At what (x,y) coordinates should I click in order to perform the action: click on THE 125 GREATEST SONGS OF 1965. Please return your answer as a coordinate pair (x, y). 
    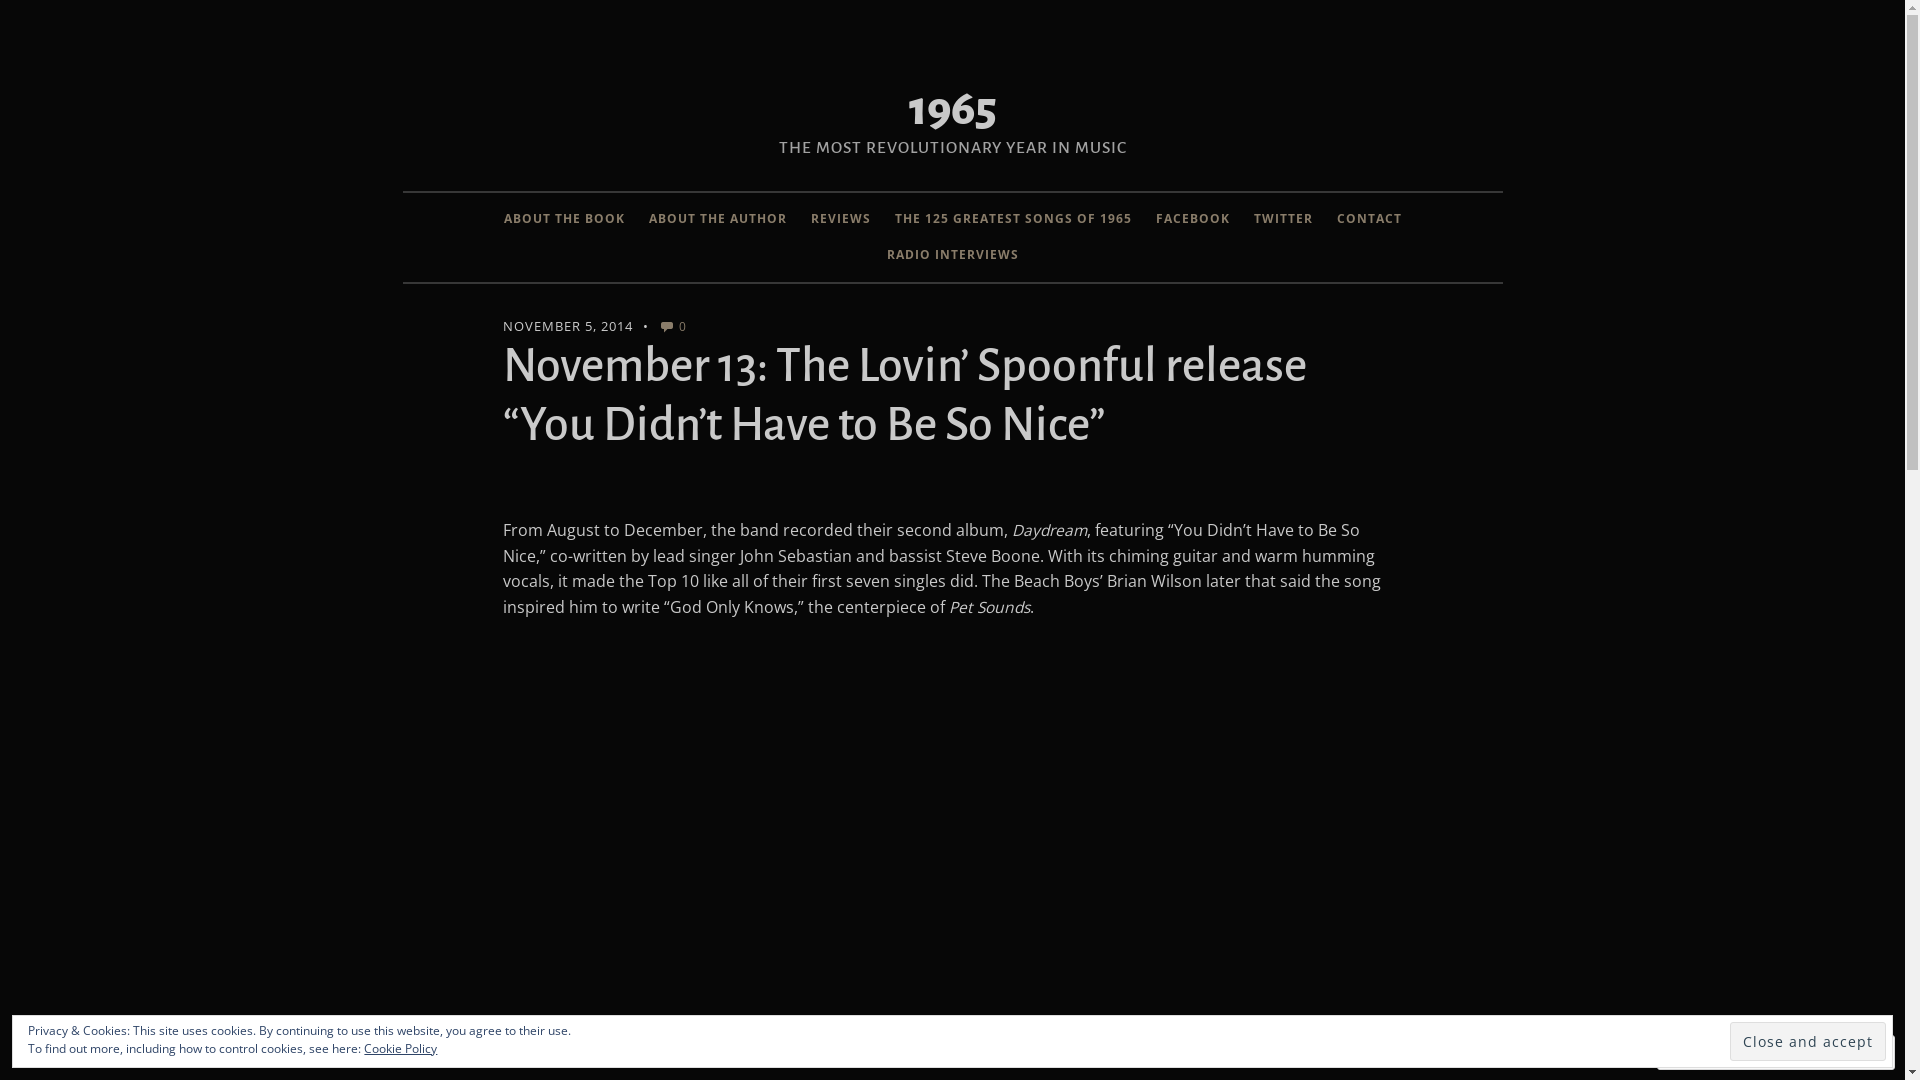
    Looking at the image, I should click on (1012, 219).